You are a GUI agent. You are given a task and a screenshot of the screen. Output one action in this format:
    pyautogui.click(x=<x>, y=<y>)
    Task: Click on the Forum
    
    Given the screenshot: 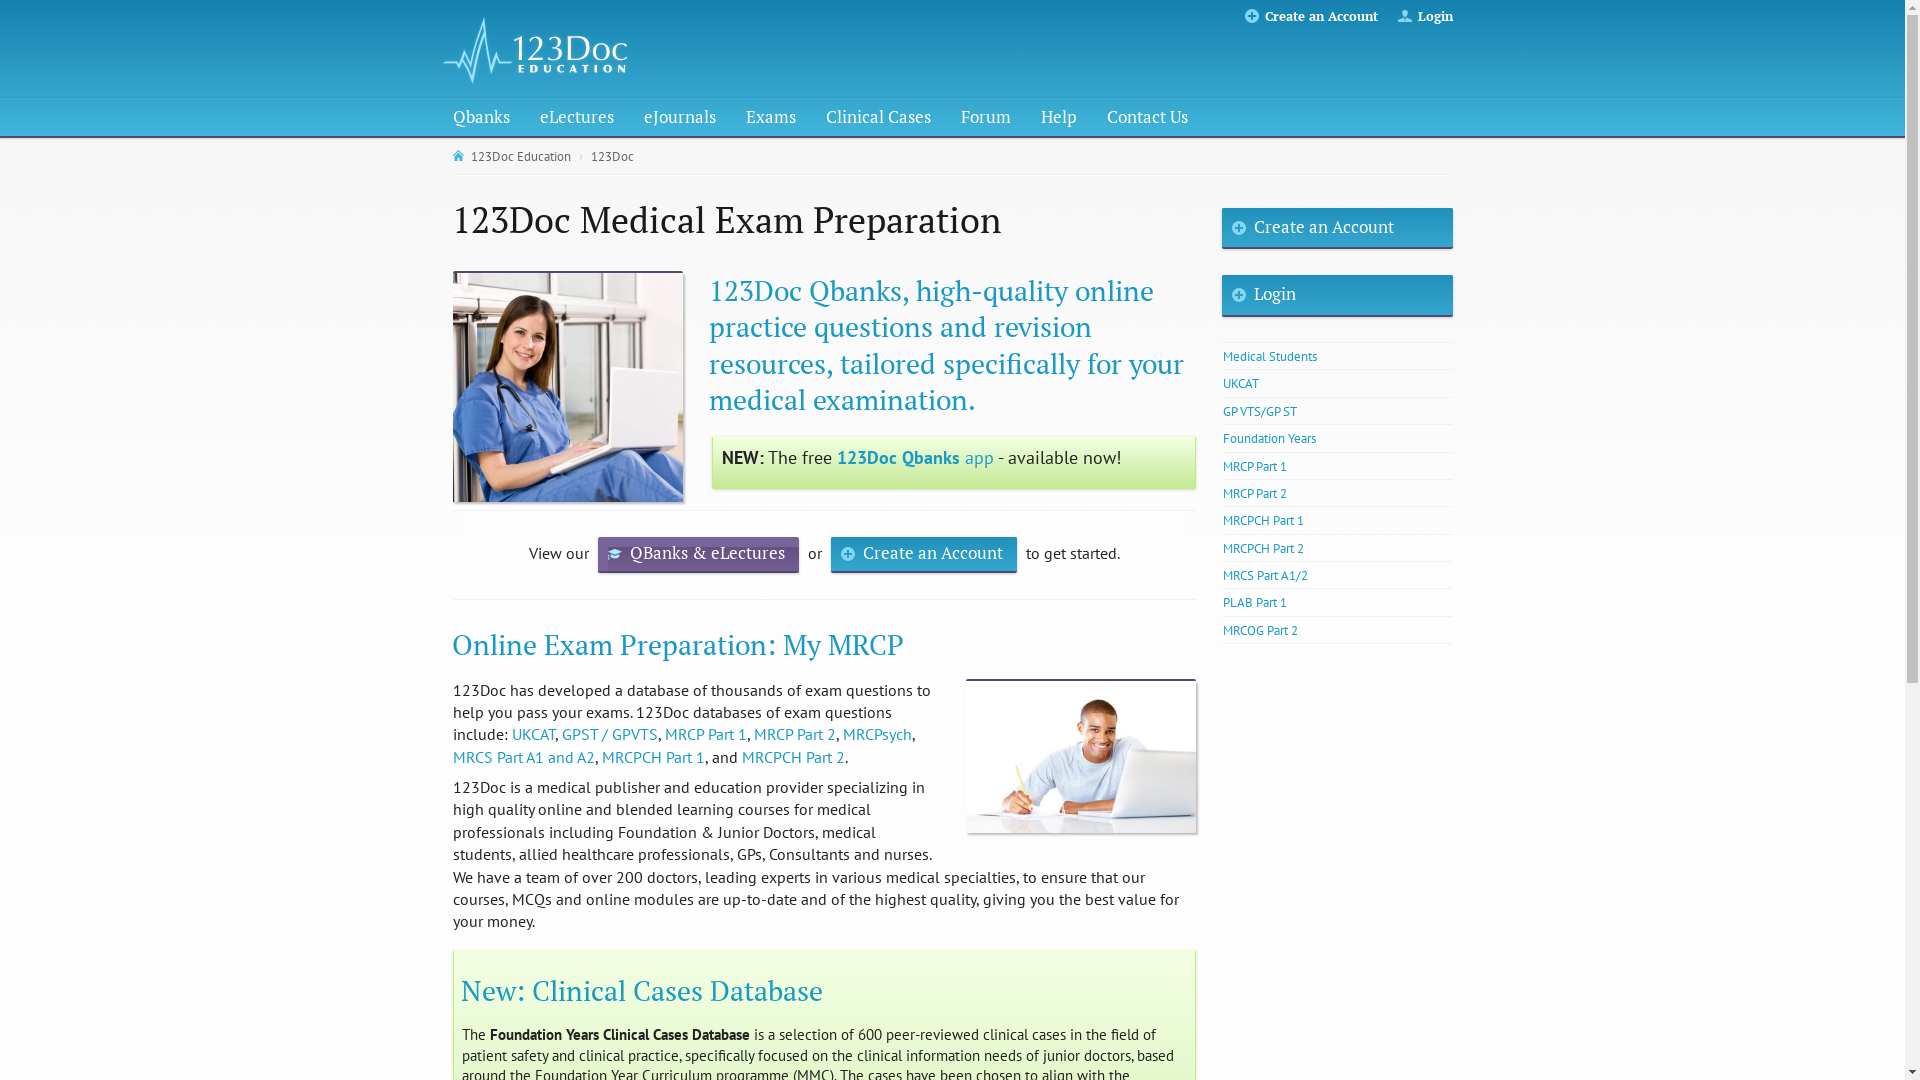 What is the action you would take?
    pyautogui.click(x=985, y=118)
    